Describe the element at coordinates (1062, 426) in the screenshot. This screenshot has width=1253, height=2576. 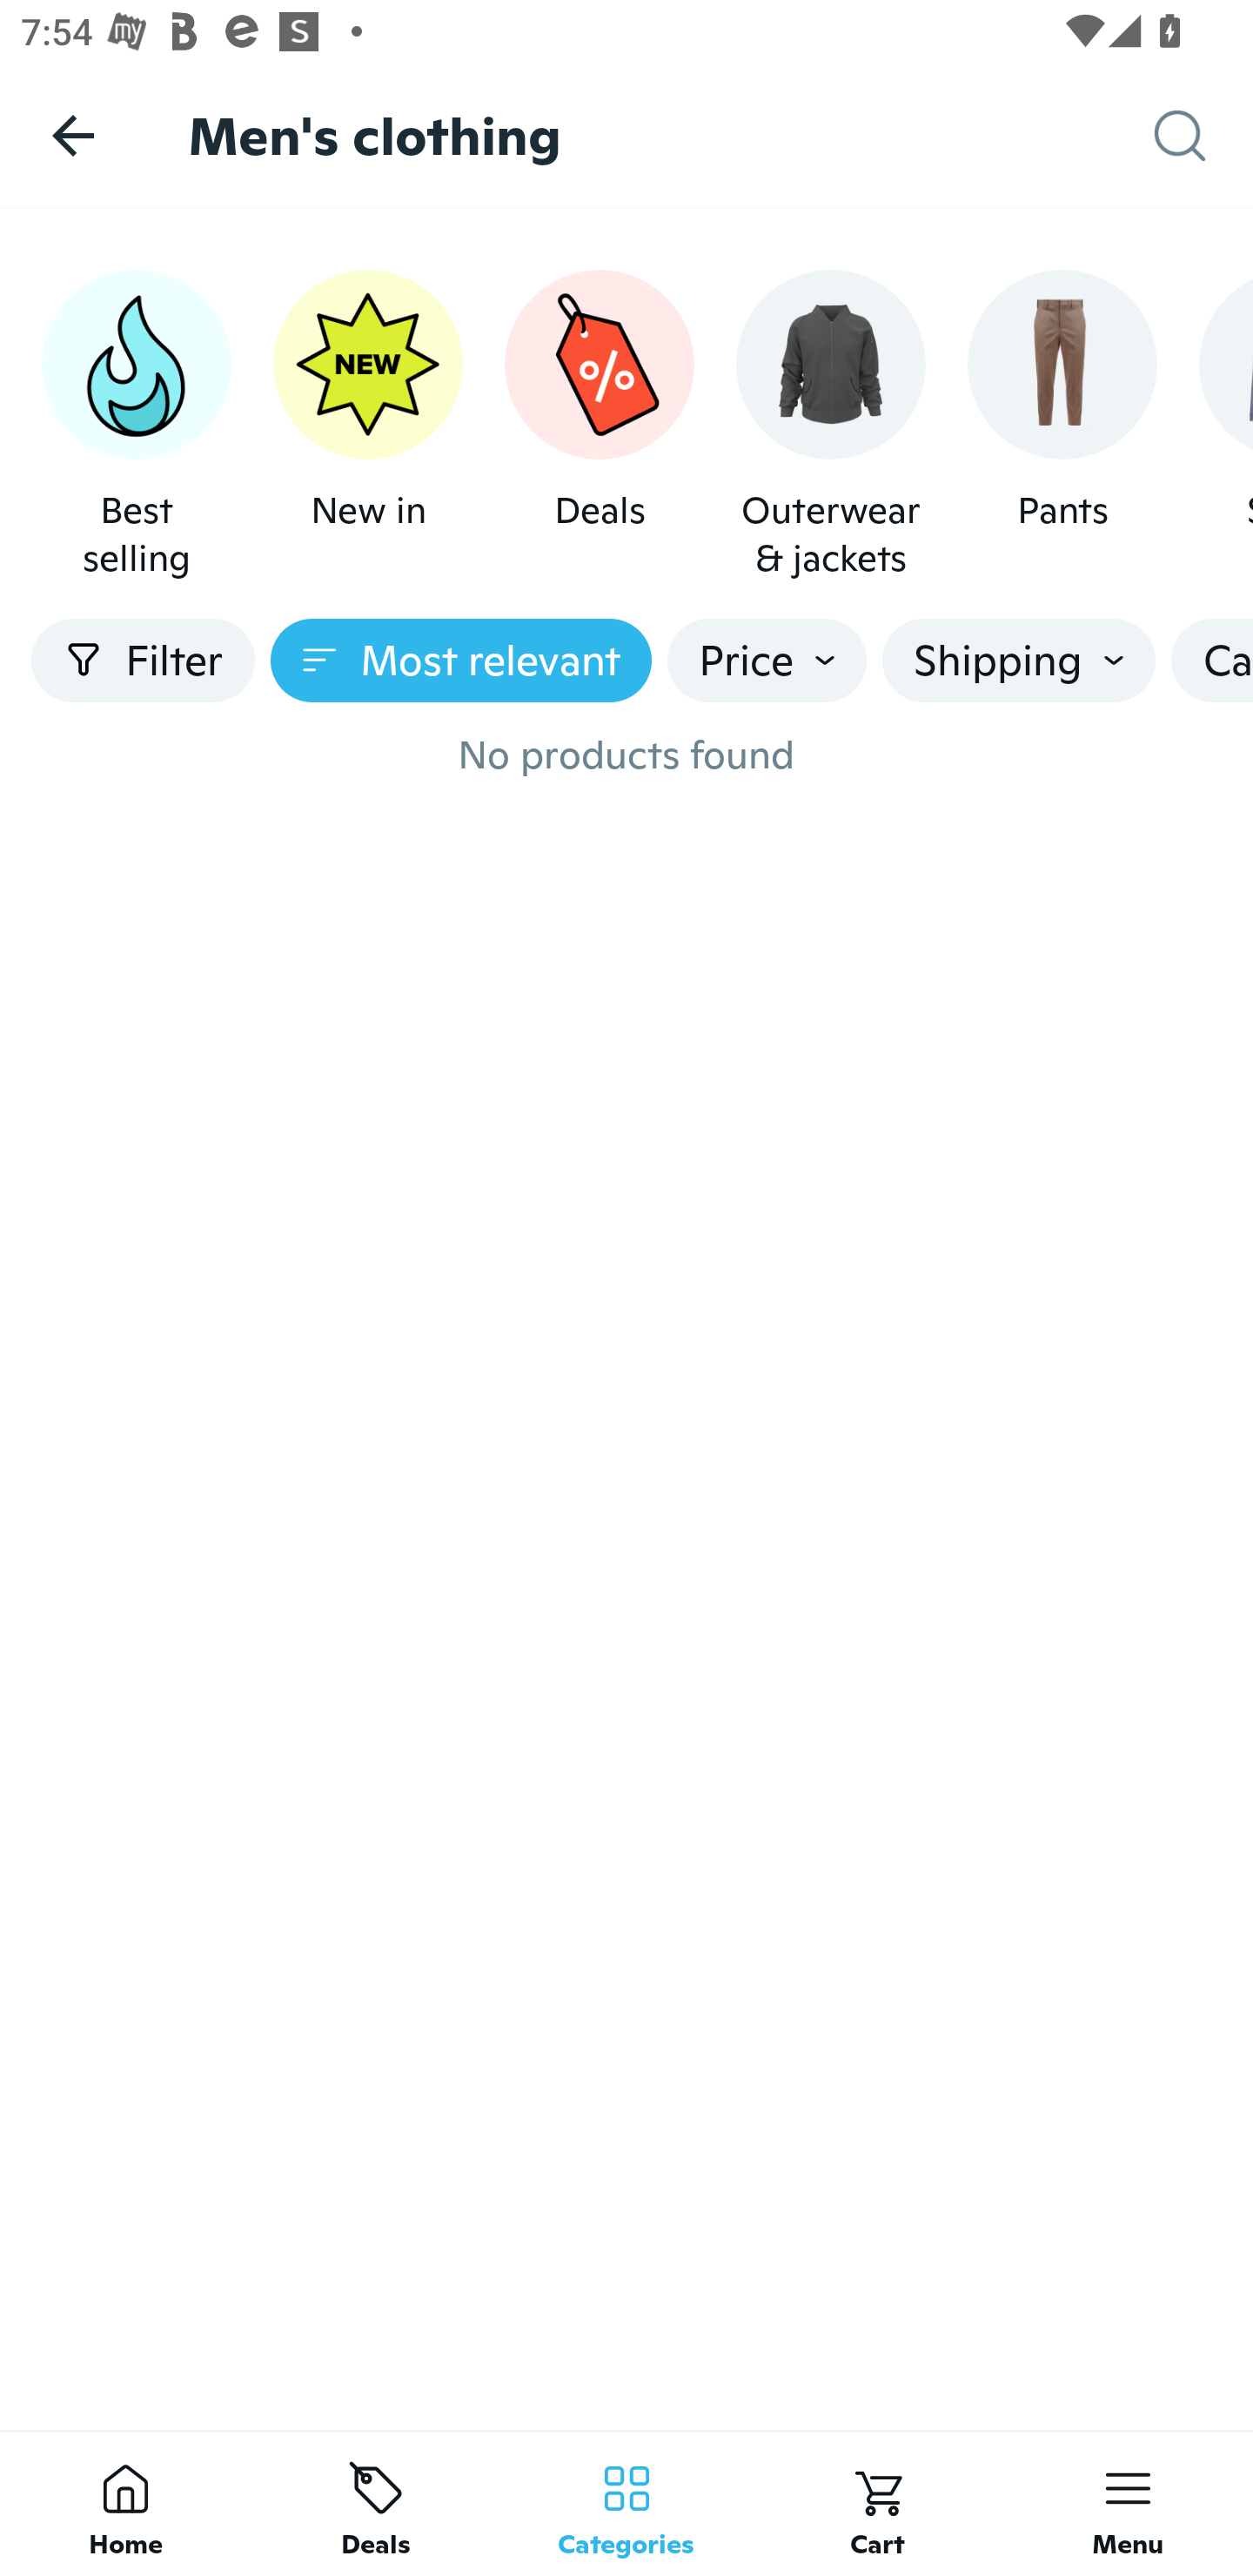
I see `Pants` at that location.